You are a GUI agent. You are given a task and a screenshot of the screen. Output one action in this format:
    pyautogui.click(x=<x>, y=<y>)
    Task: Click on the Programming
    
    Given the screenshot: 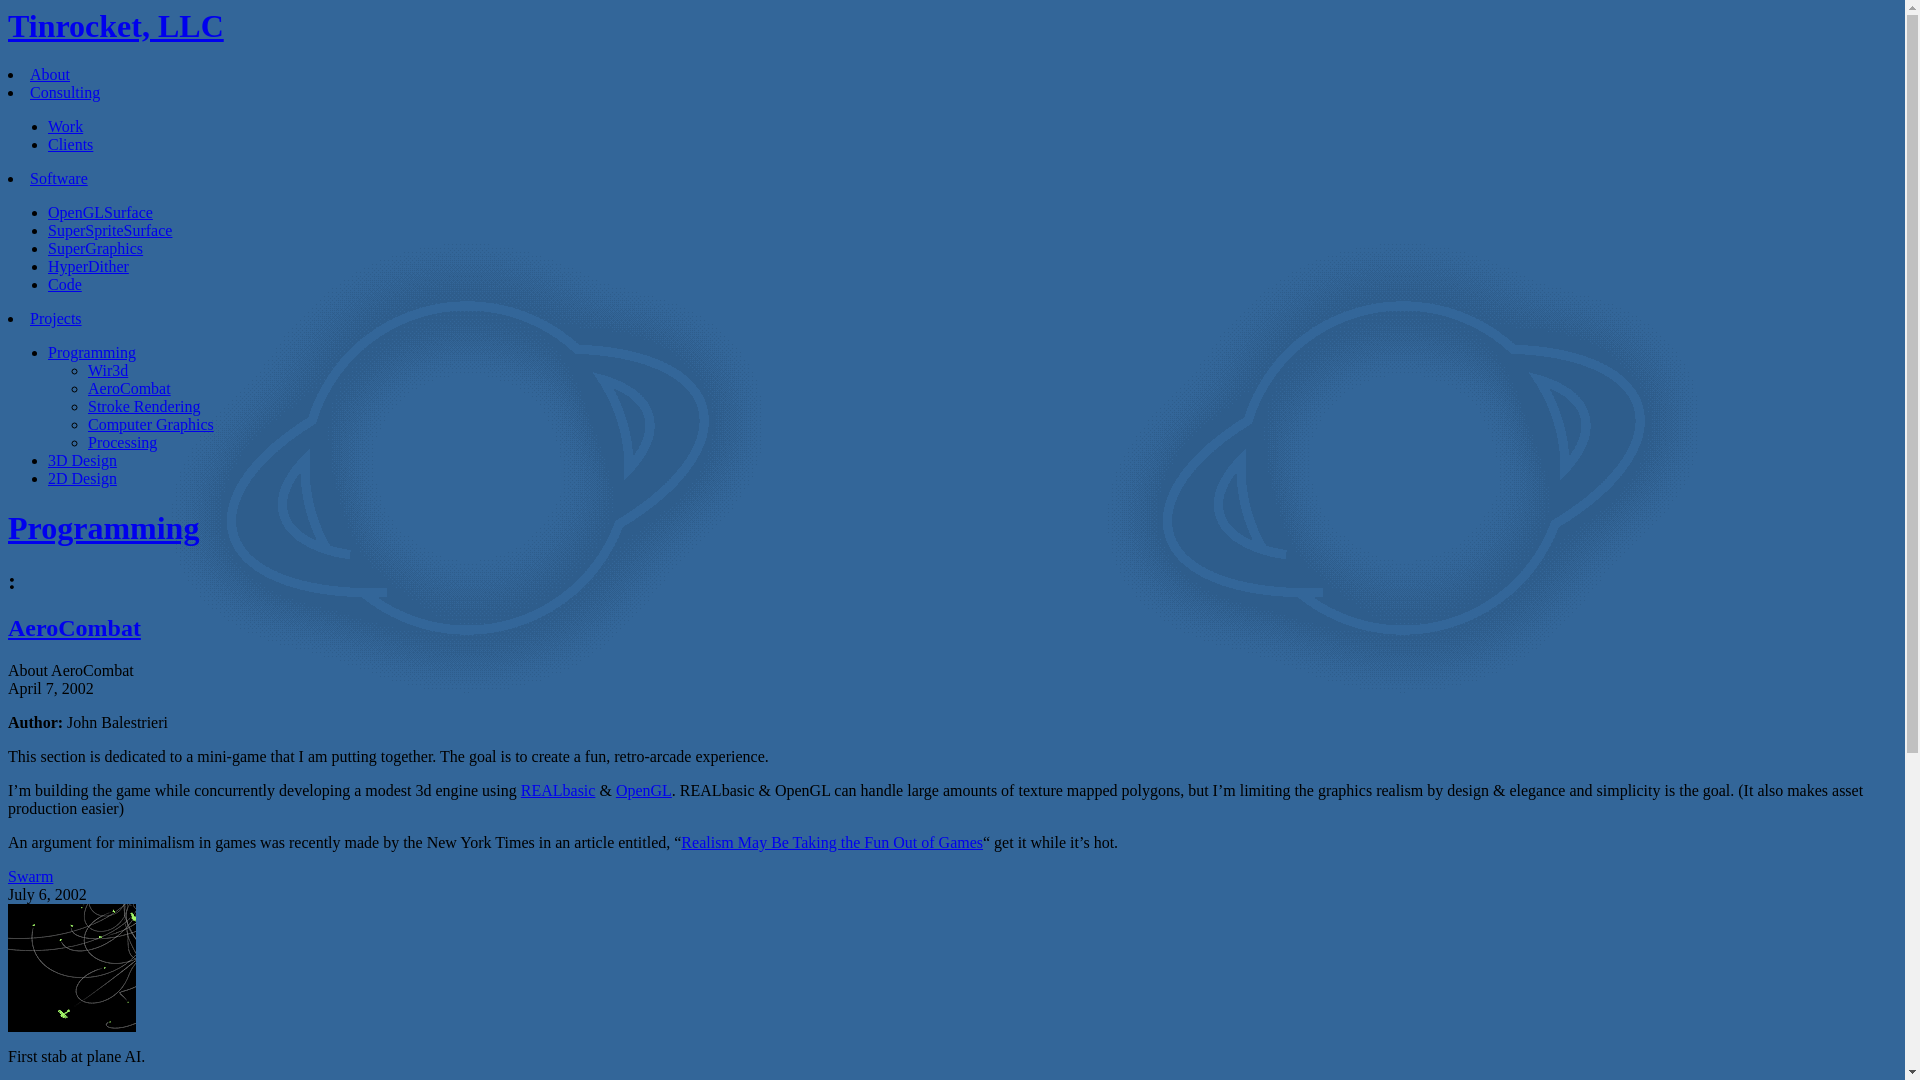 What is the action you would take?
    pyautogui.click(x=952, y=528)
    